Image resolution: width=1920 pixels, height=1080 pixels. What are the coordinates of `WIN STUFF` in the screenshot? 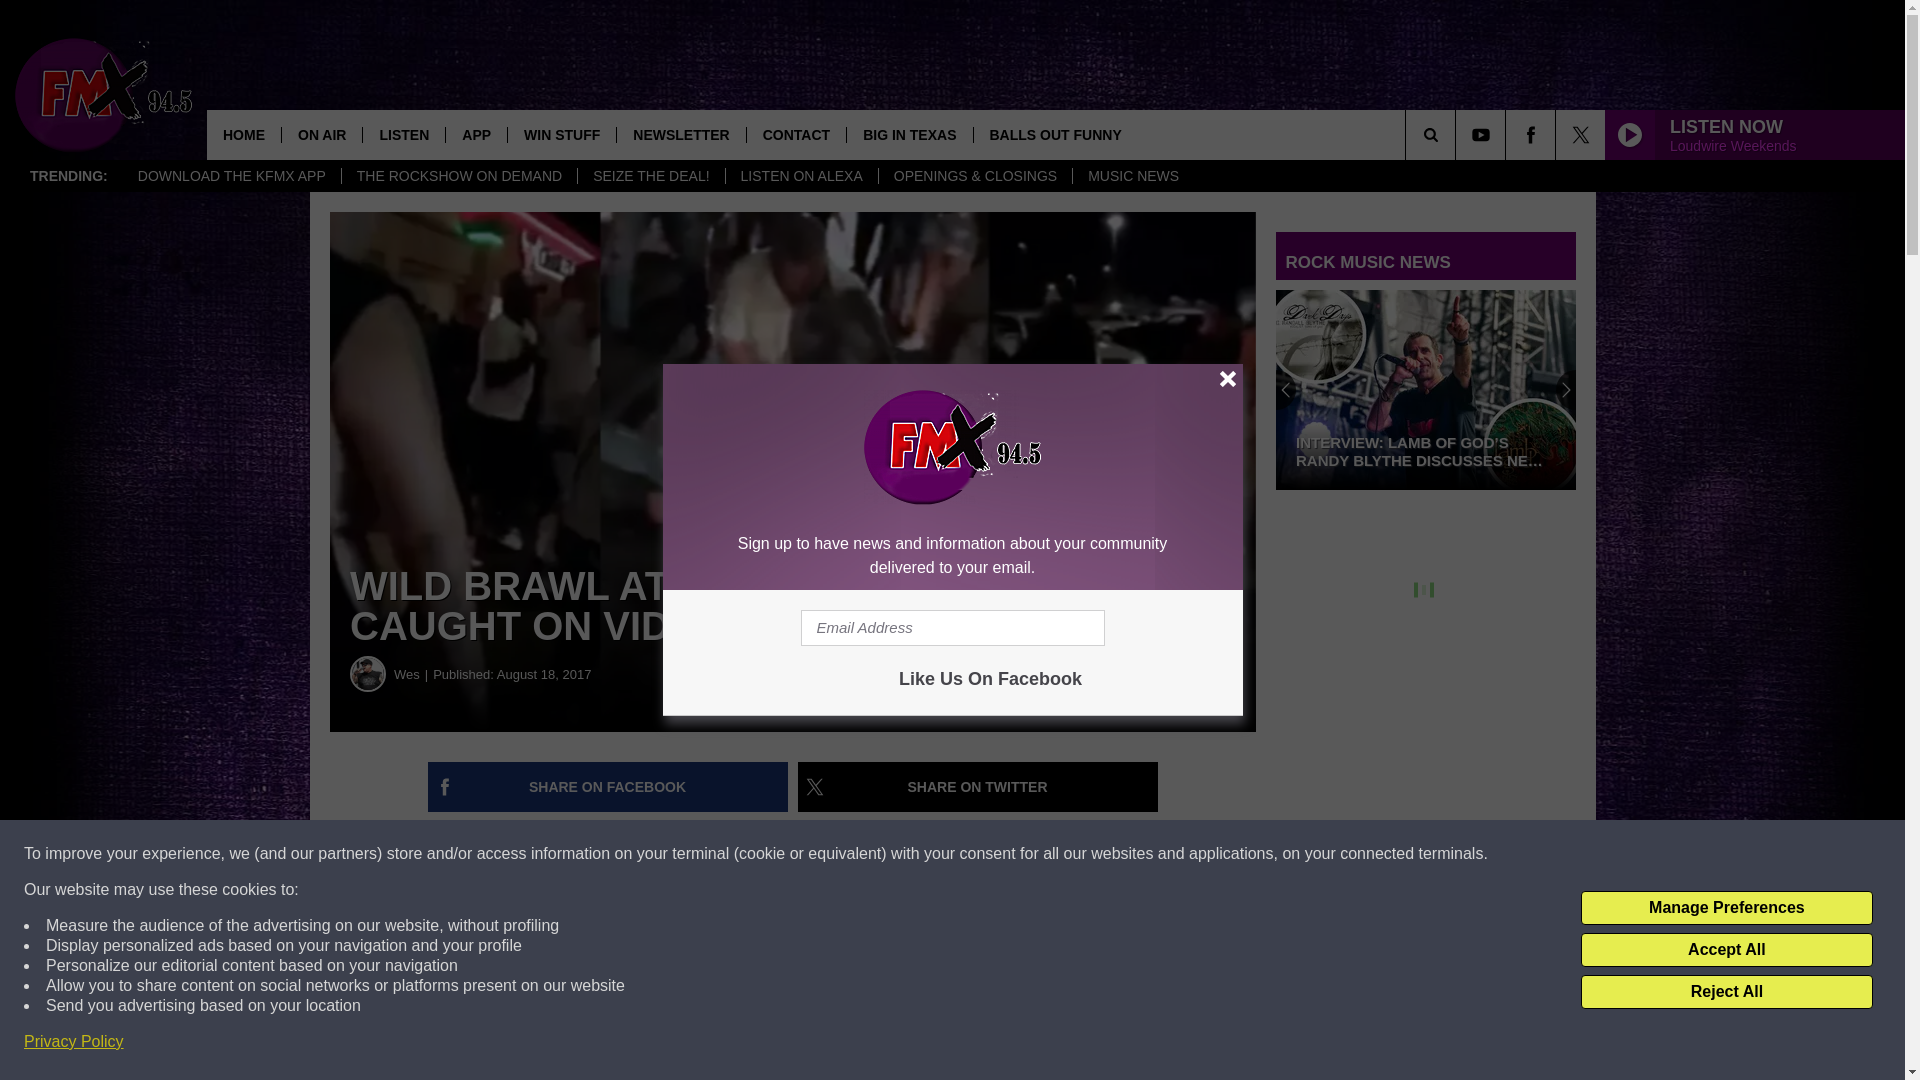 It's located at (561, 134).